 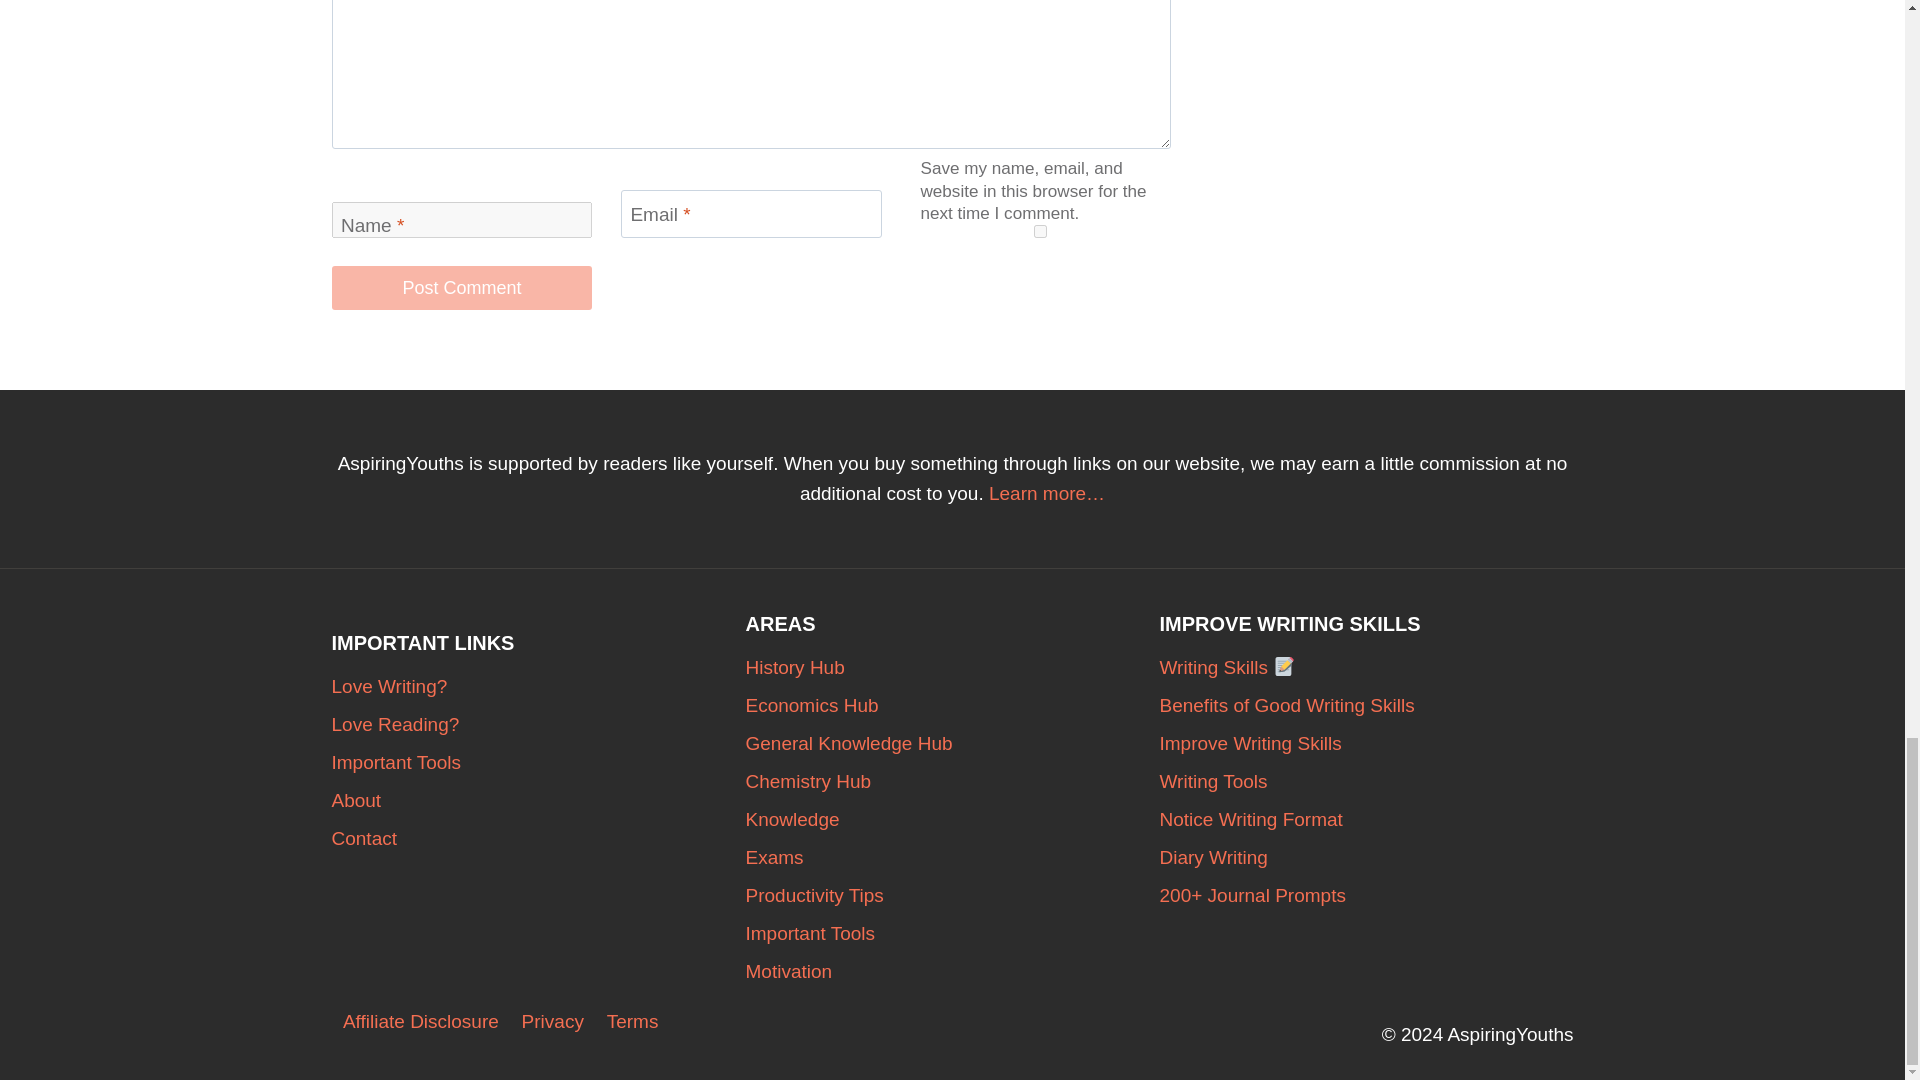 I want to click on Important Tools, so click(x=539, y=762).